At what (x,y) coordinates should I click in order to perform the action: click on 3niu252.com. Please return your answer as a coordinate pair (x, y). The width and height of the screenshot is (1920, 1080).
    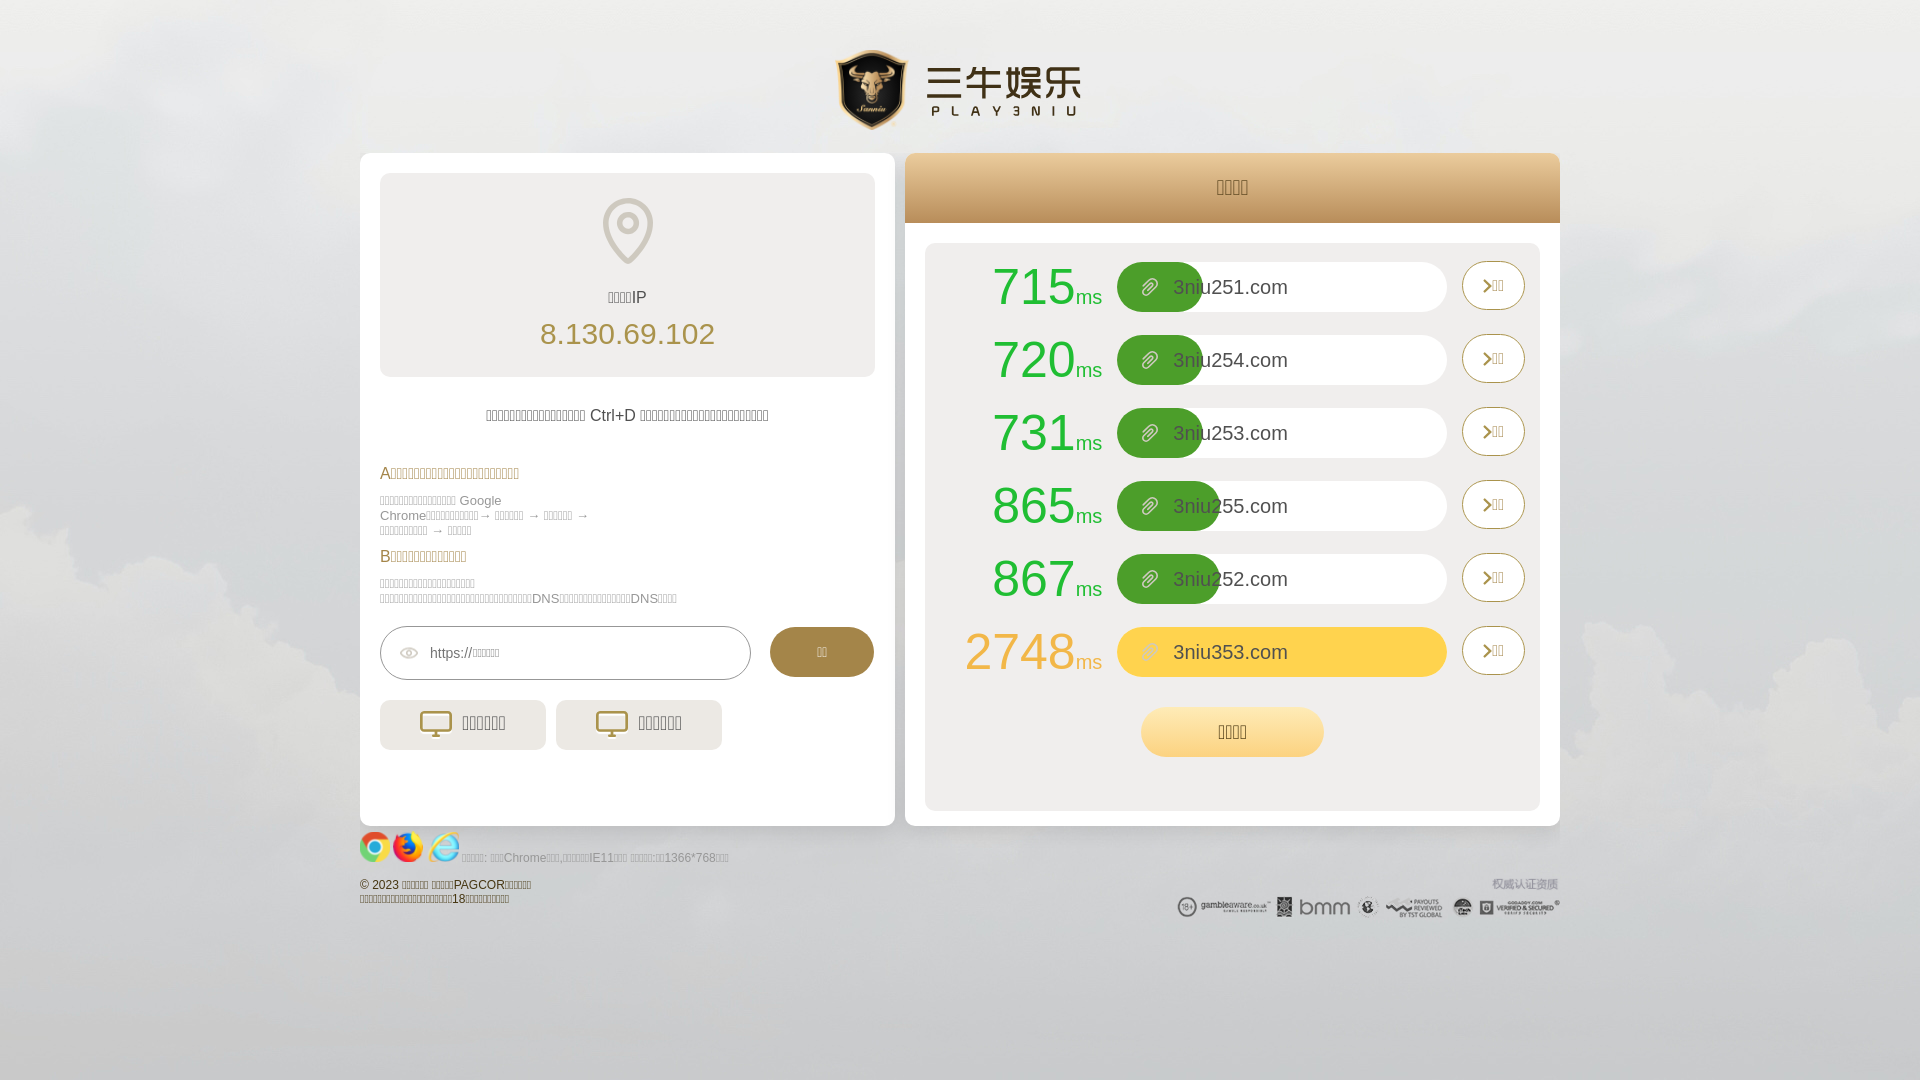
    Looking at the image, I should click on (1230, 579).